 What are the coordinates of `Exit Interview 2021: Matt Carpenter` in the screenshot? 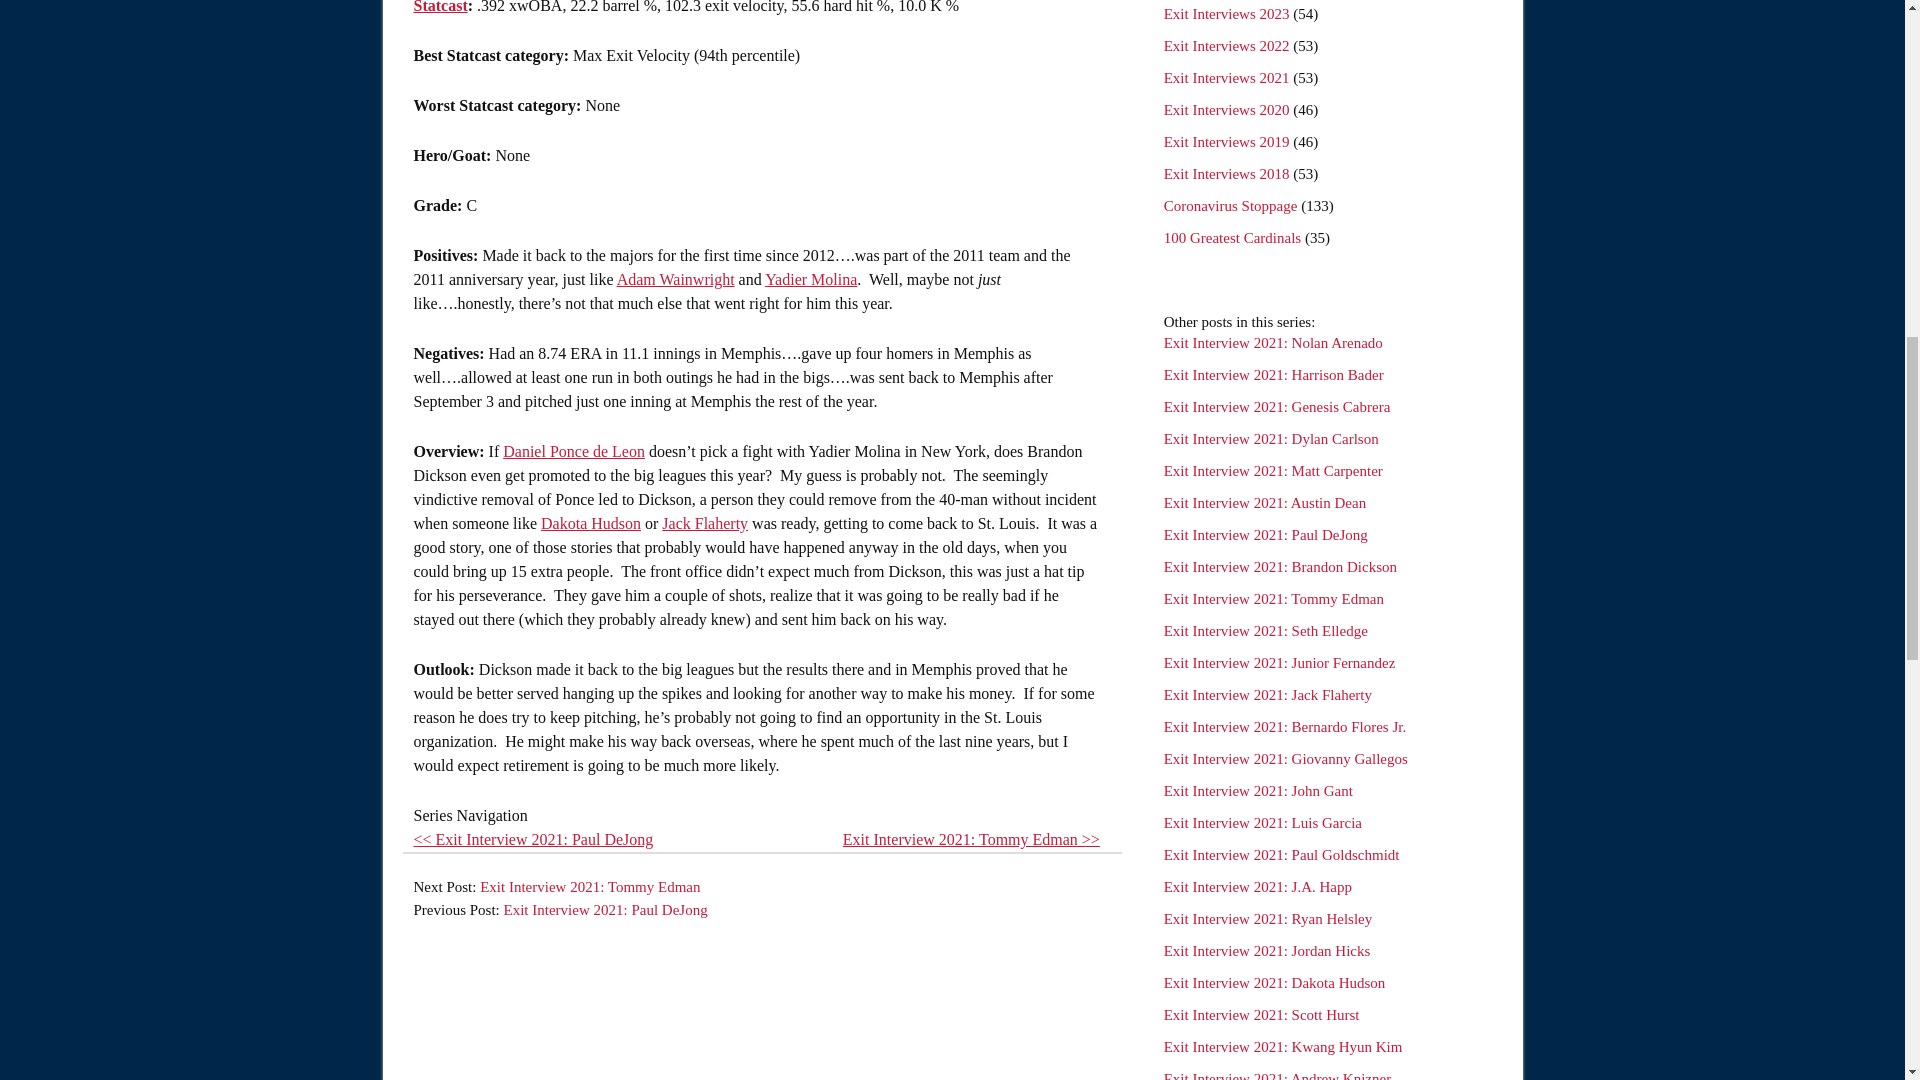 It's located at (1272, 471).